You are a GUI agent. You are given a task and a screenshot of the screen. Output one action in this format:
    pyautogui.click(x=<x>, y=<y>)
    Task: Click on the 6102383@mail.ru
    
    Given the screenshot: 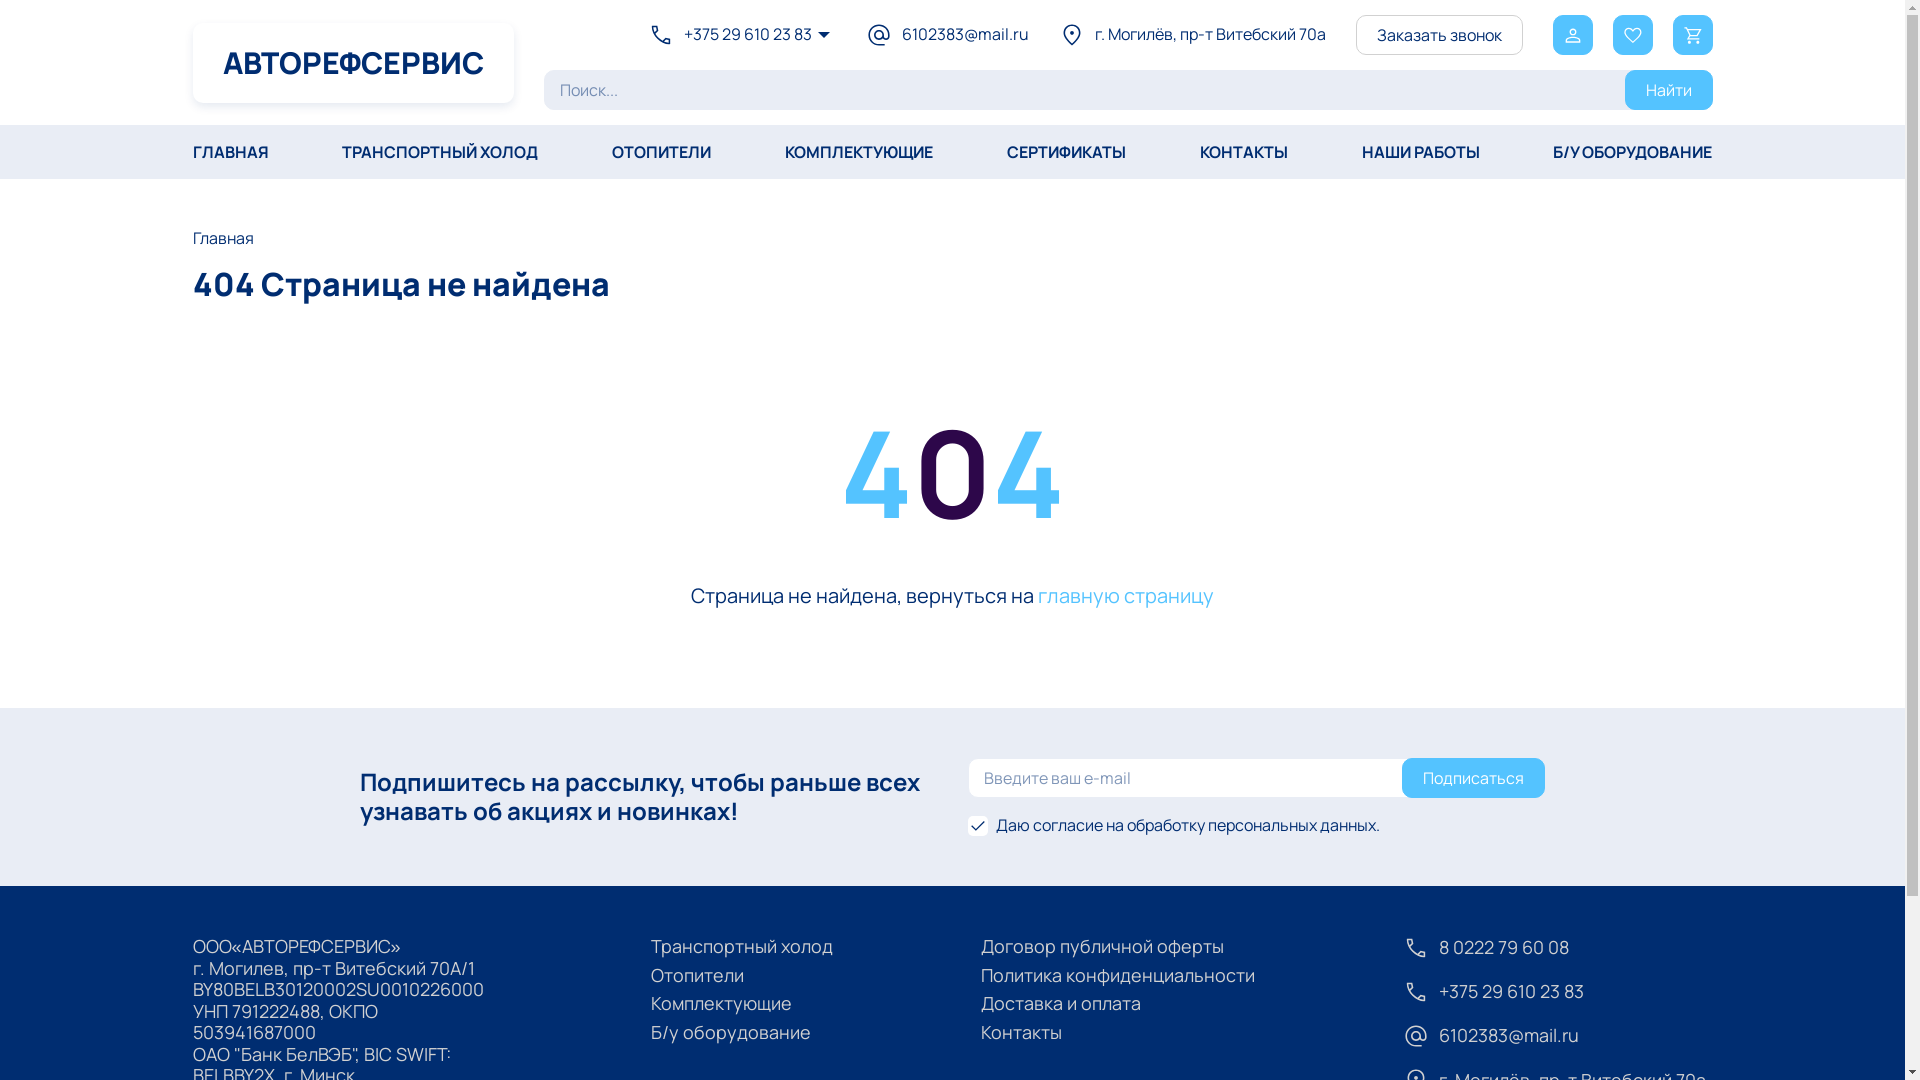 What is the action you would take?
    pyautogui.click(x=1557, y=1036)
    